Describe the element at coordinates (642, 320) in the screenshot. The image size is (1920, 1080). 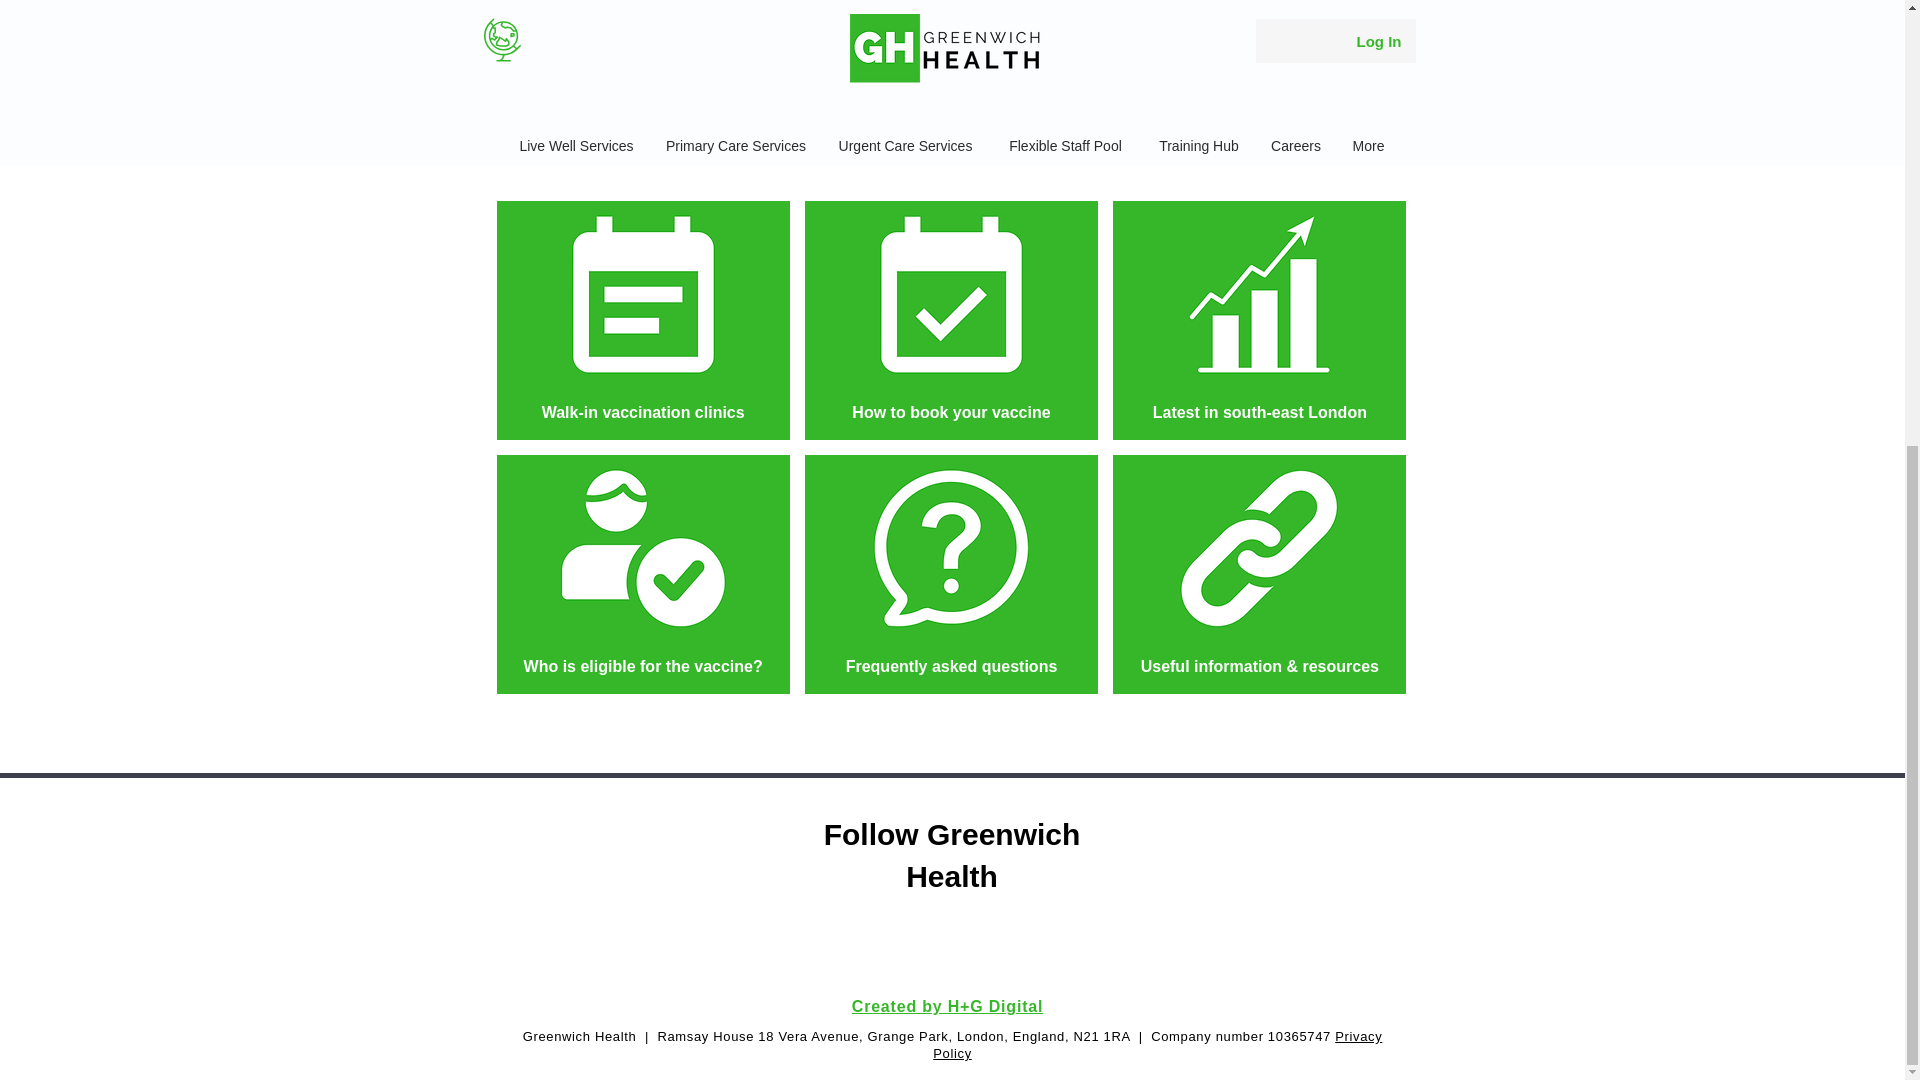
I see `Walk-in vaccination clinics` at that location.